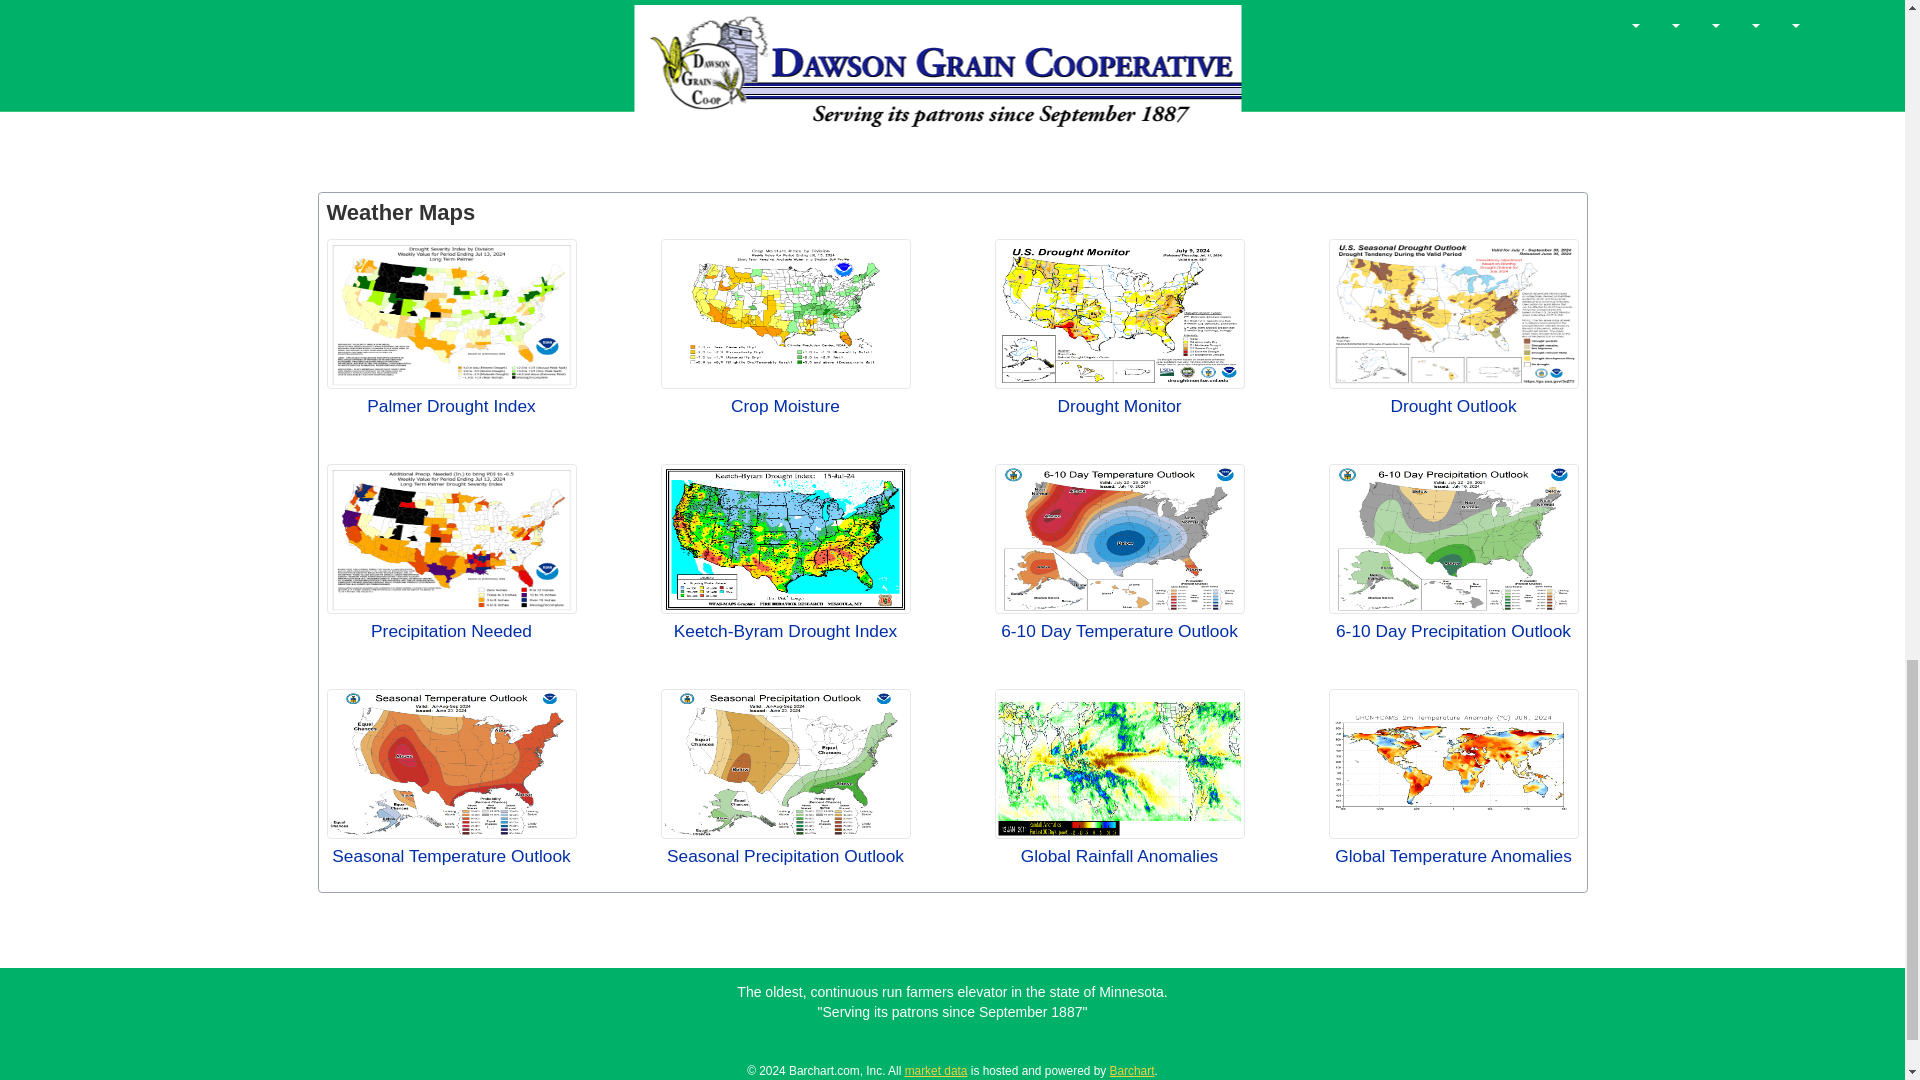  What do you see at coordinates (785, 539) in the screenshot?
I see `Keetch-Byram Drought Index` at bounding box center [785, 539].